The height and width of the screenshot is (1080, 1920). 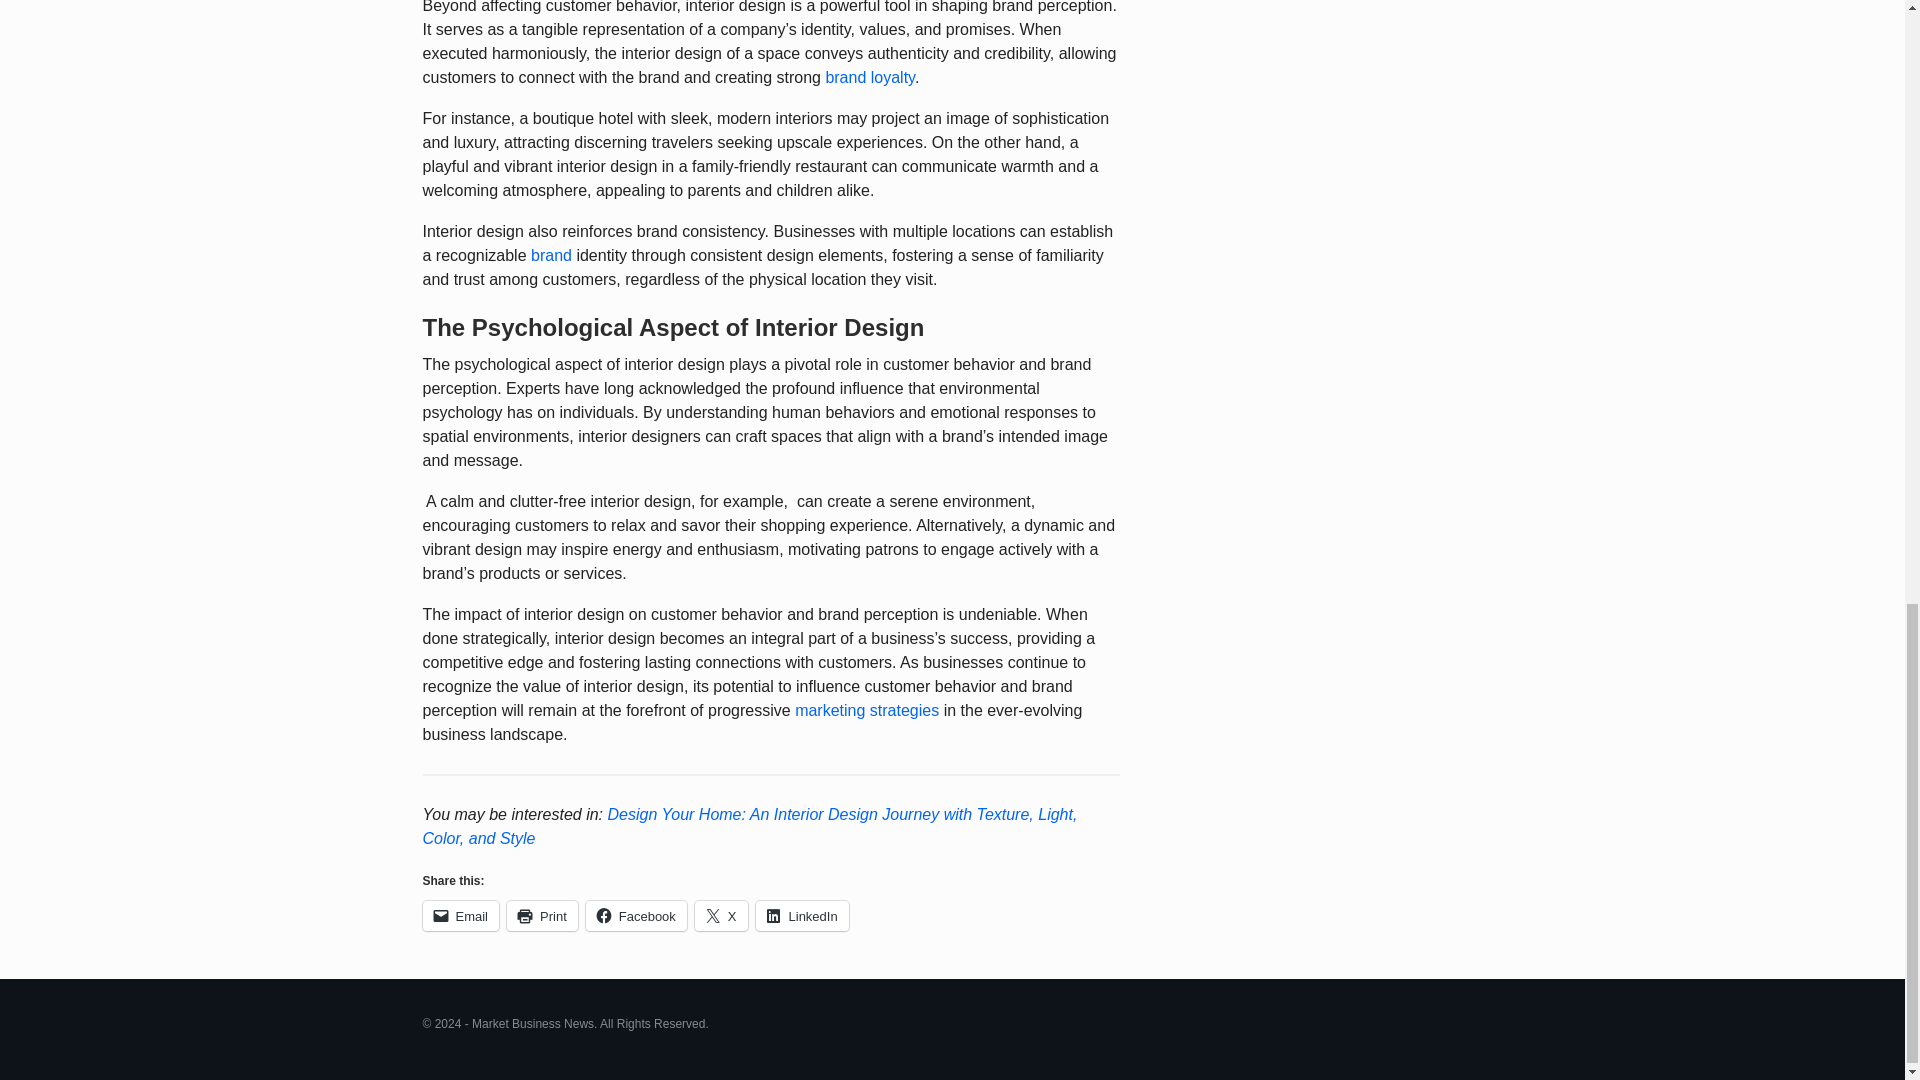 What do you see at coordinates (460, 915) in the screenshot?
I see `Click to email a link to a friend` at bounding box center [460, 915].